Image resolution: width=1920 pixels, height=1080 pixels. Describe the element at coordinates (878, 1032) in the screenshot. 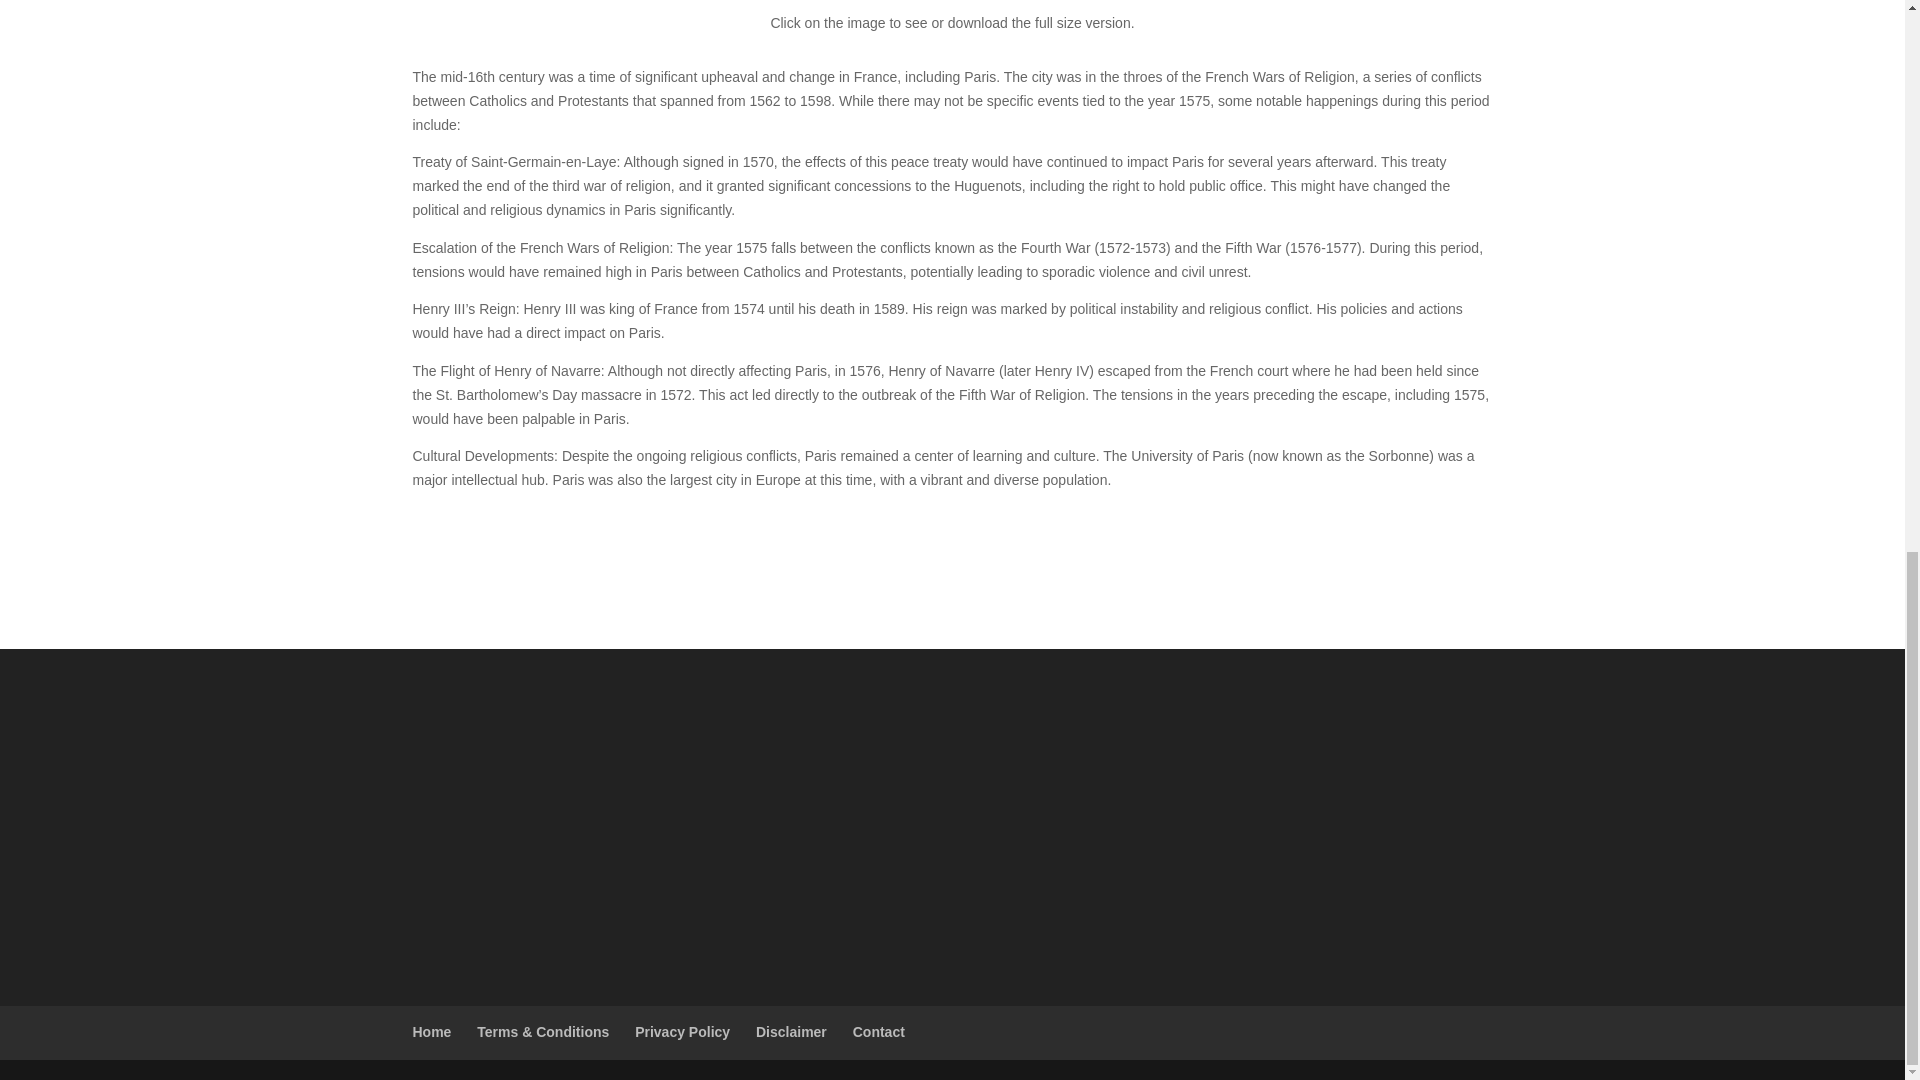

I see `Contact` at that location.